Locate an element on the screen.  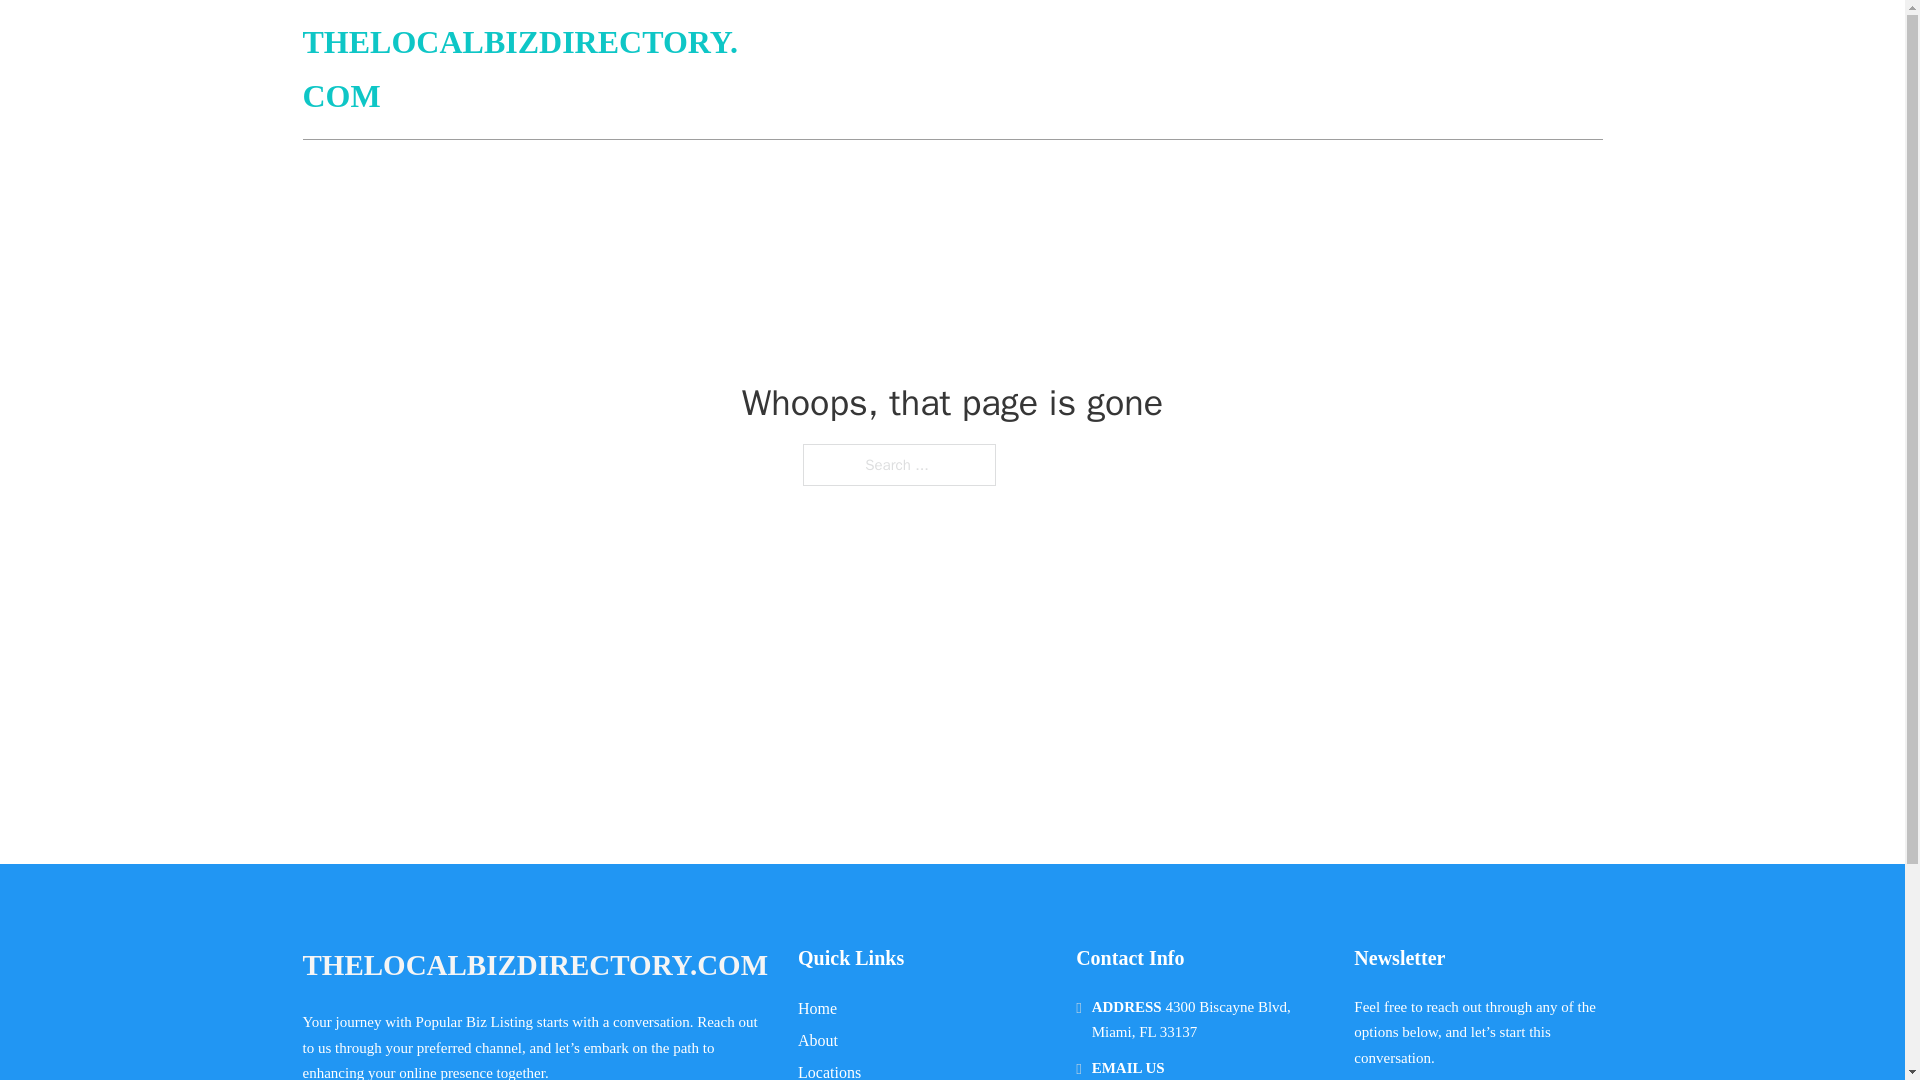
HOME is located at coordinates (1362, 70).